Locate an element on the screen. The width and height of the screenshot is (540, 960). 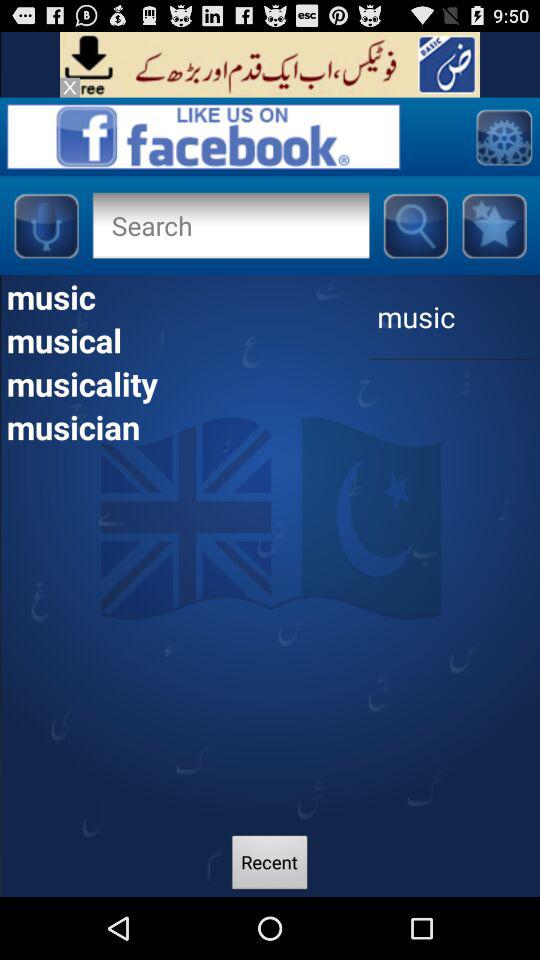
audio record is located at coordinates (46, 225).